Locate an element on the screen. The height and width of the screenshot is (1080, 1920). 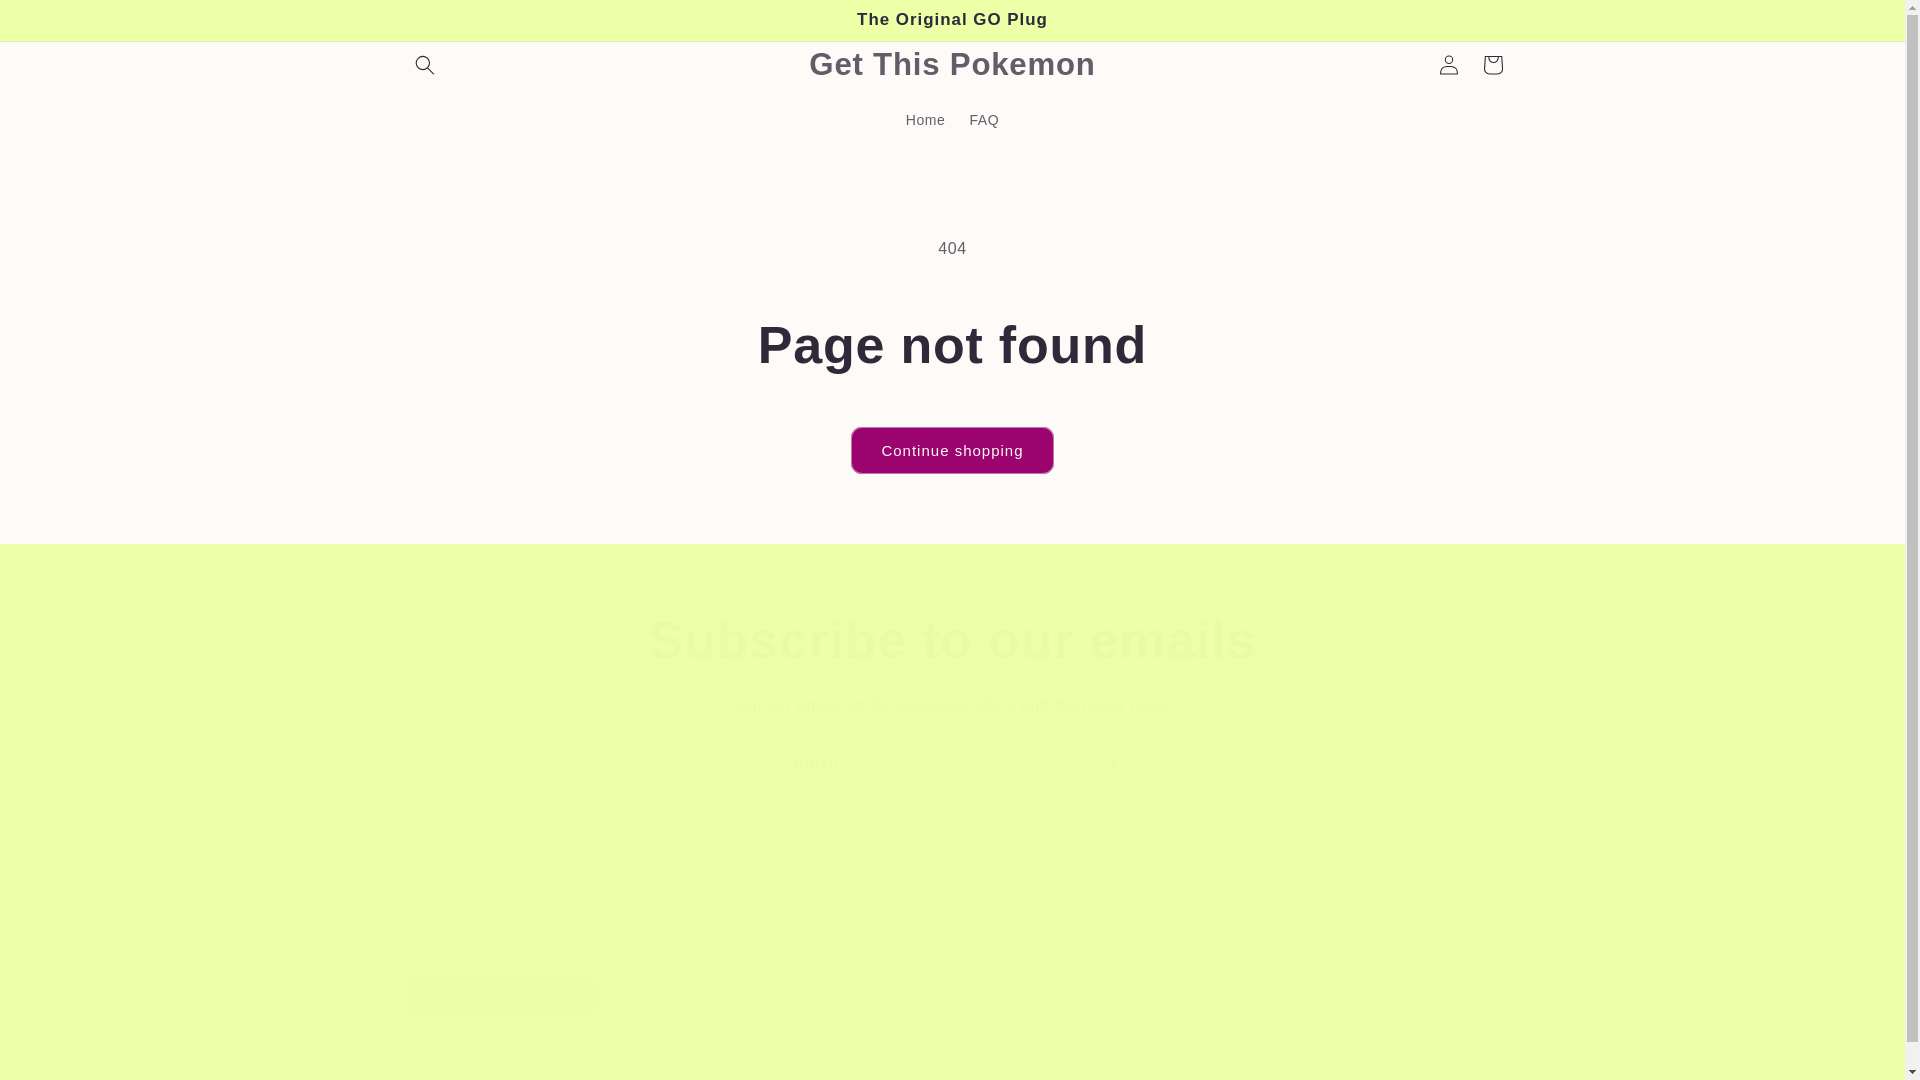
Get This Pokemon is located at coordinates (500, 1066).